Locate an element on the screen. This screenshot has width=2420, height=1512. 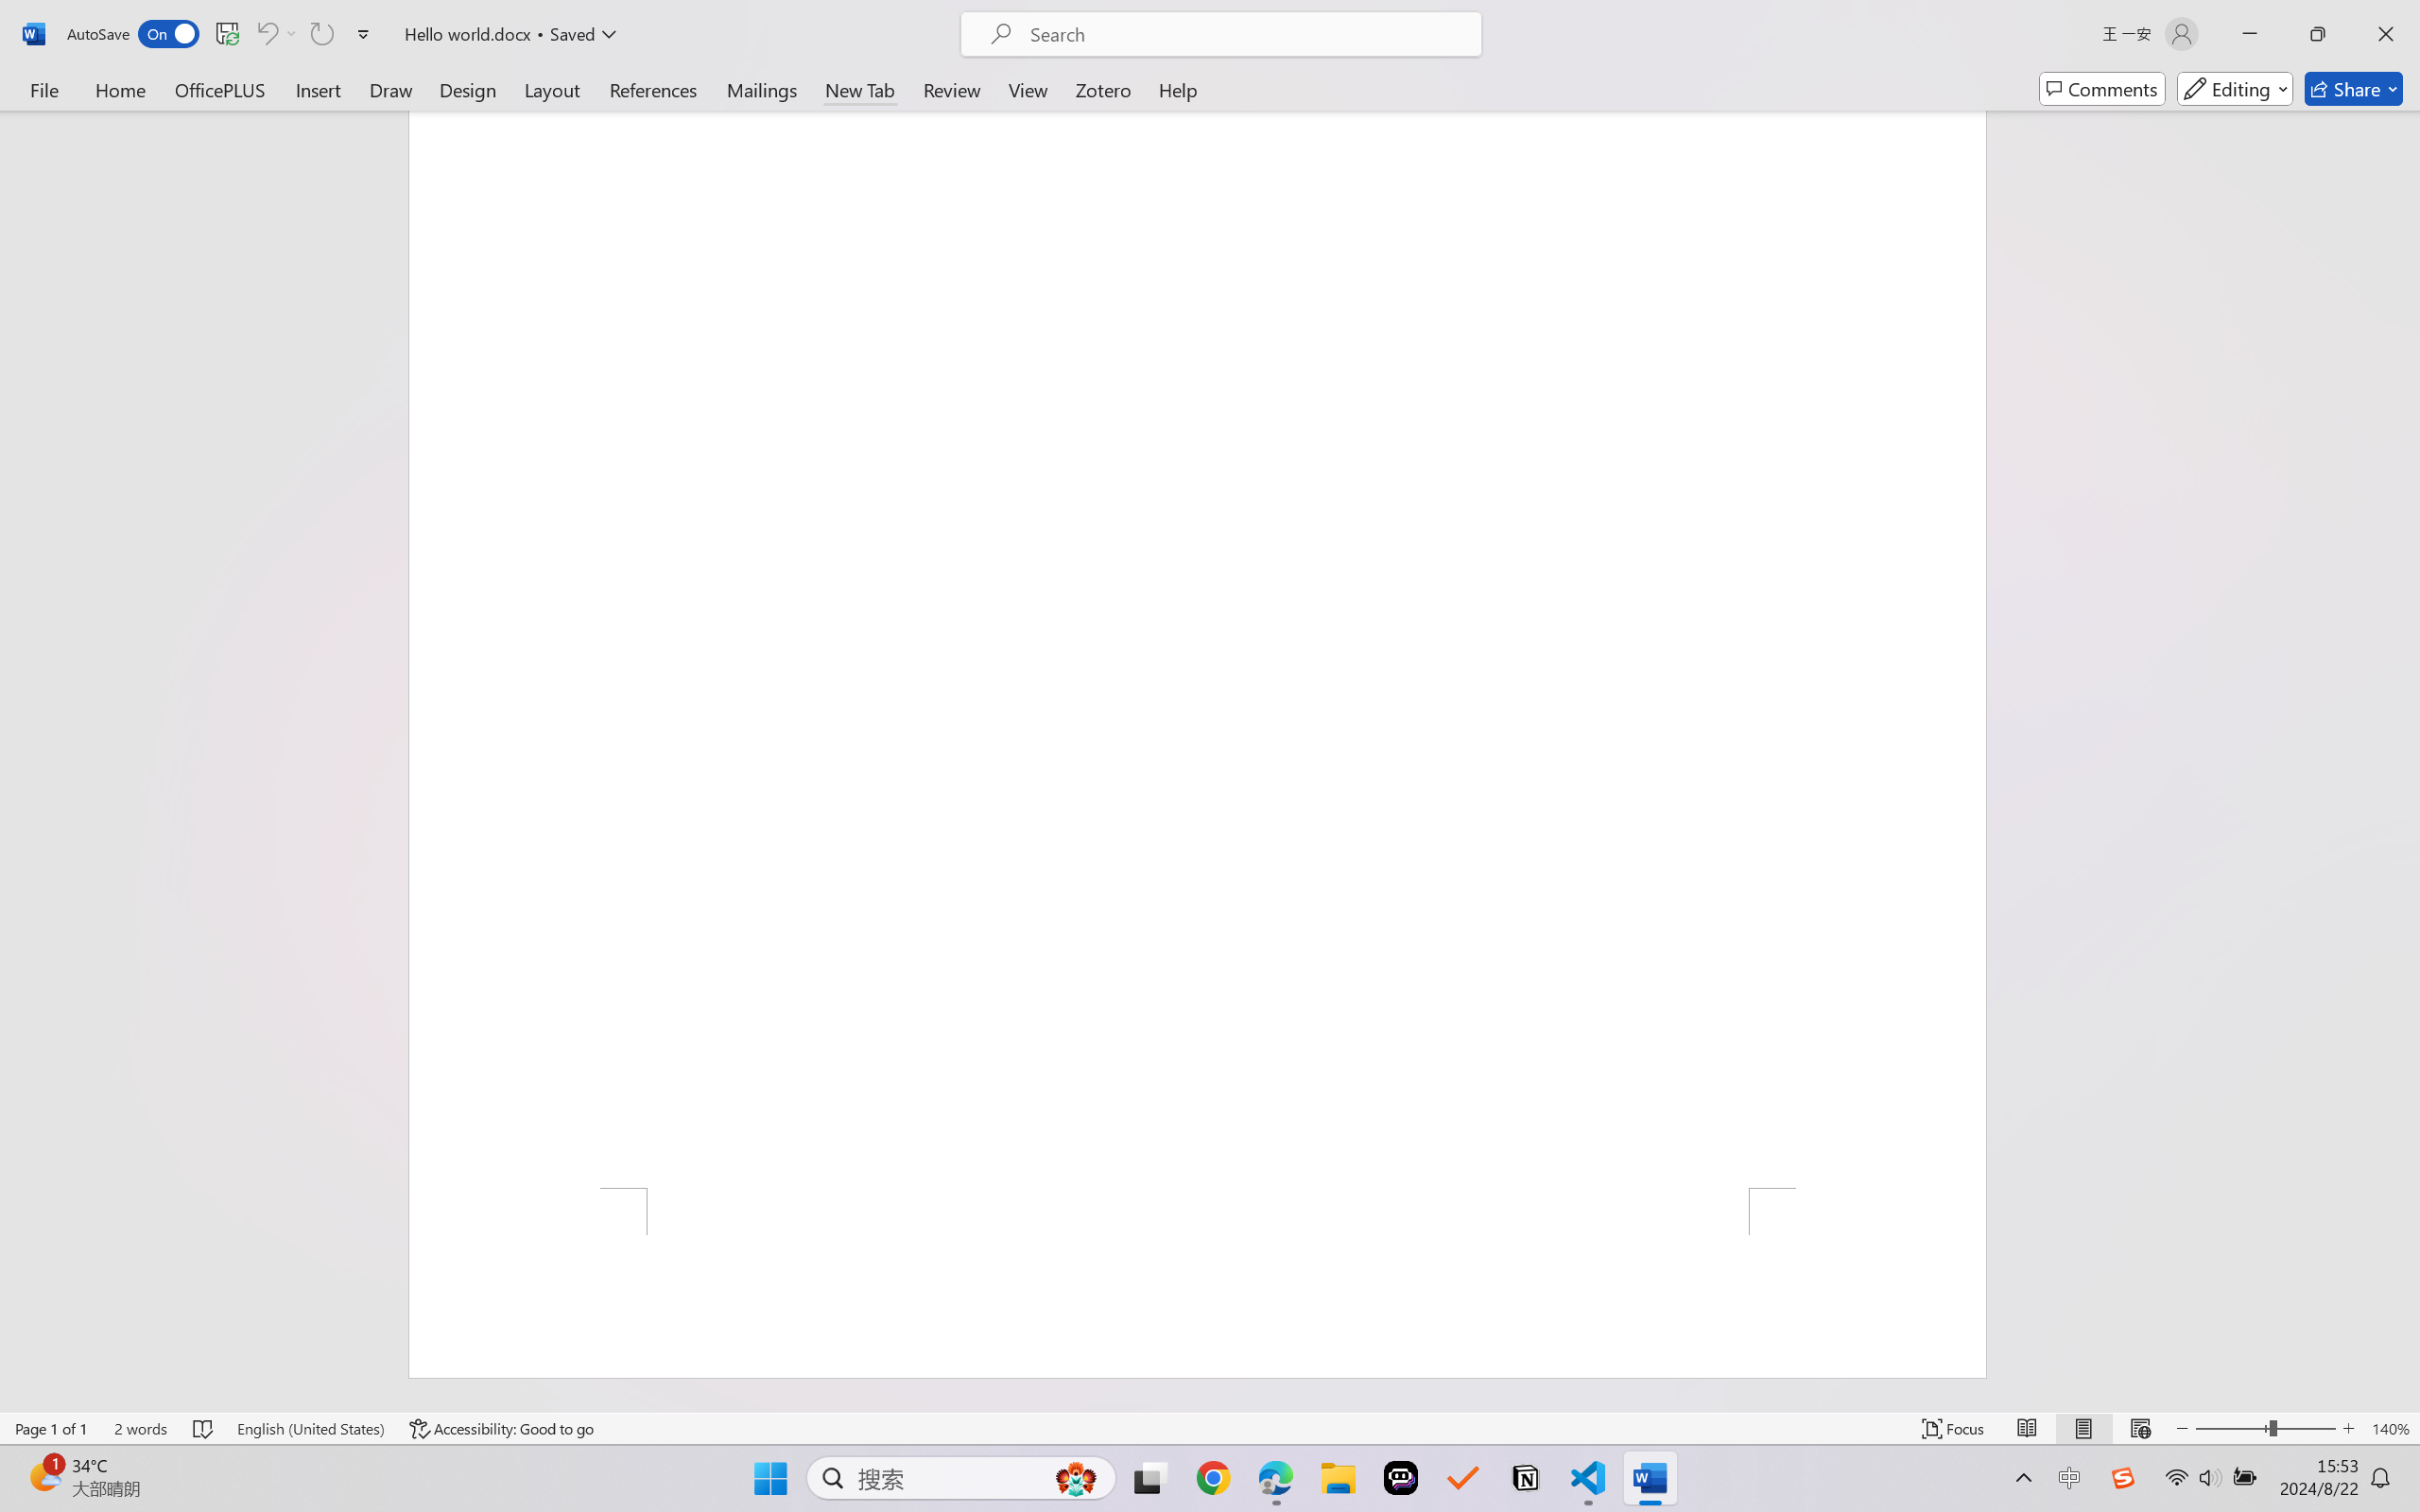
Comments is located at coordinates (2102, 89).